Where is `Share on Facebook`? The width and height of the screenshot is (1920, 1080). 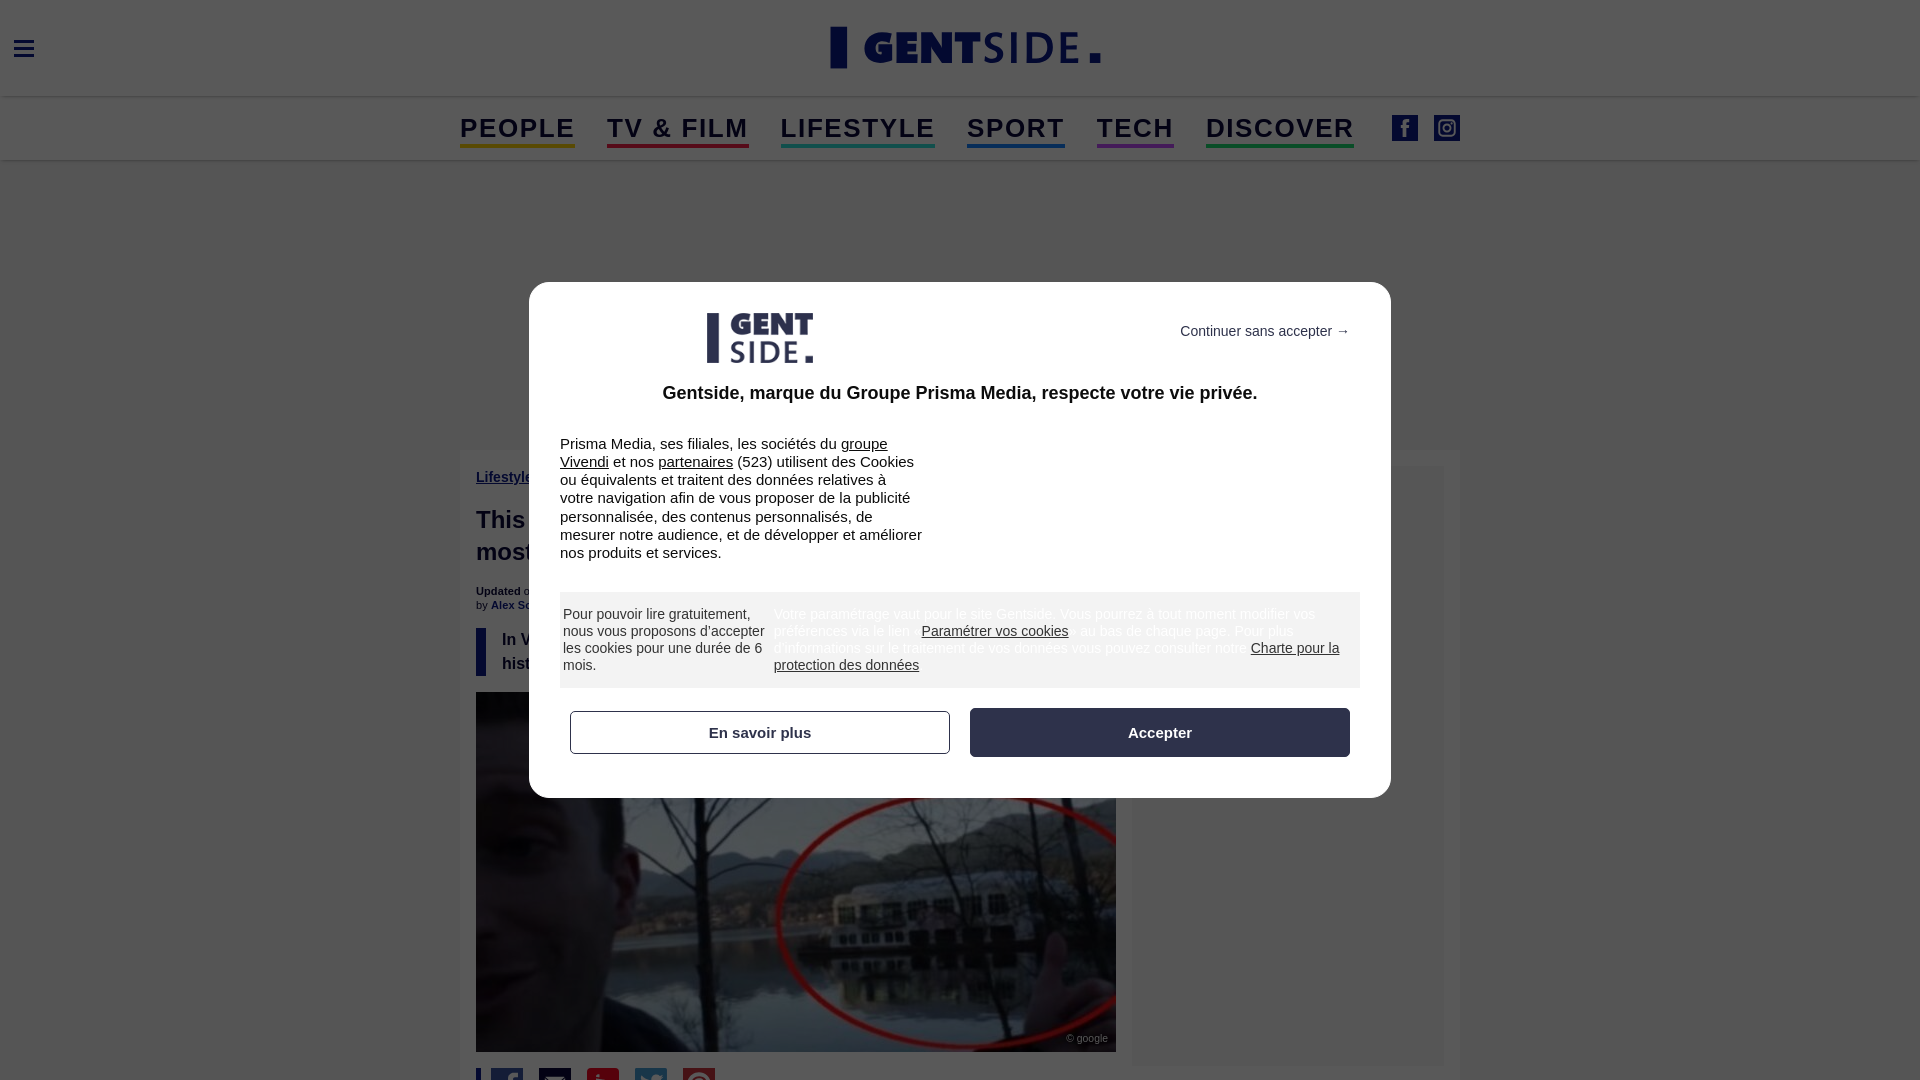 Share on Facebook is located at coordinates (506, 1074).